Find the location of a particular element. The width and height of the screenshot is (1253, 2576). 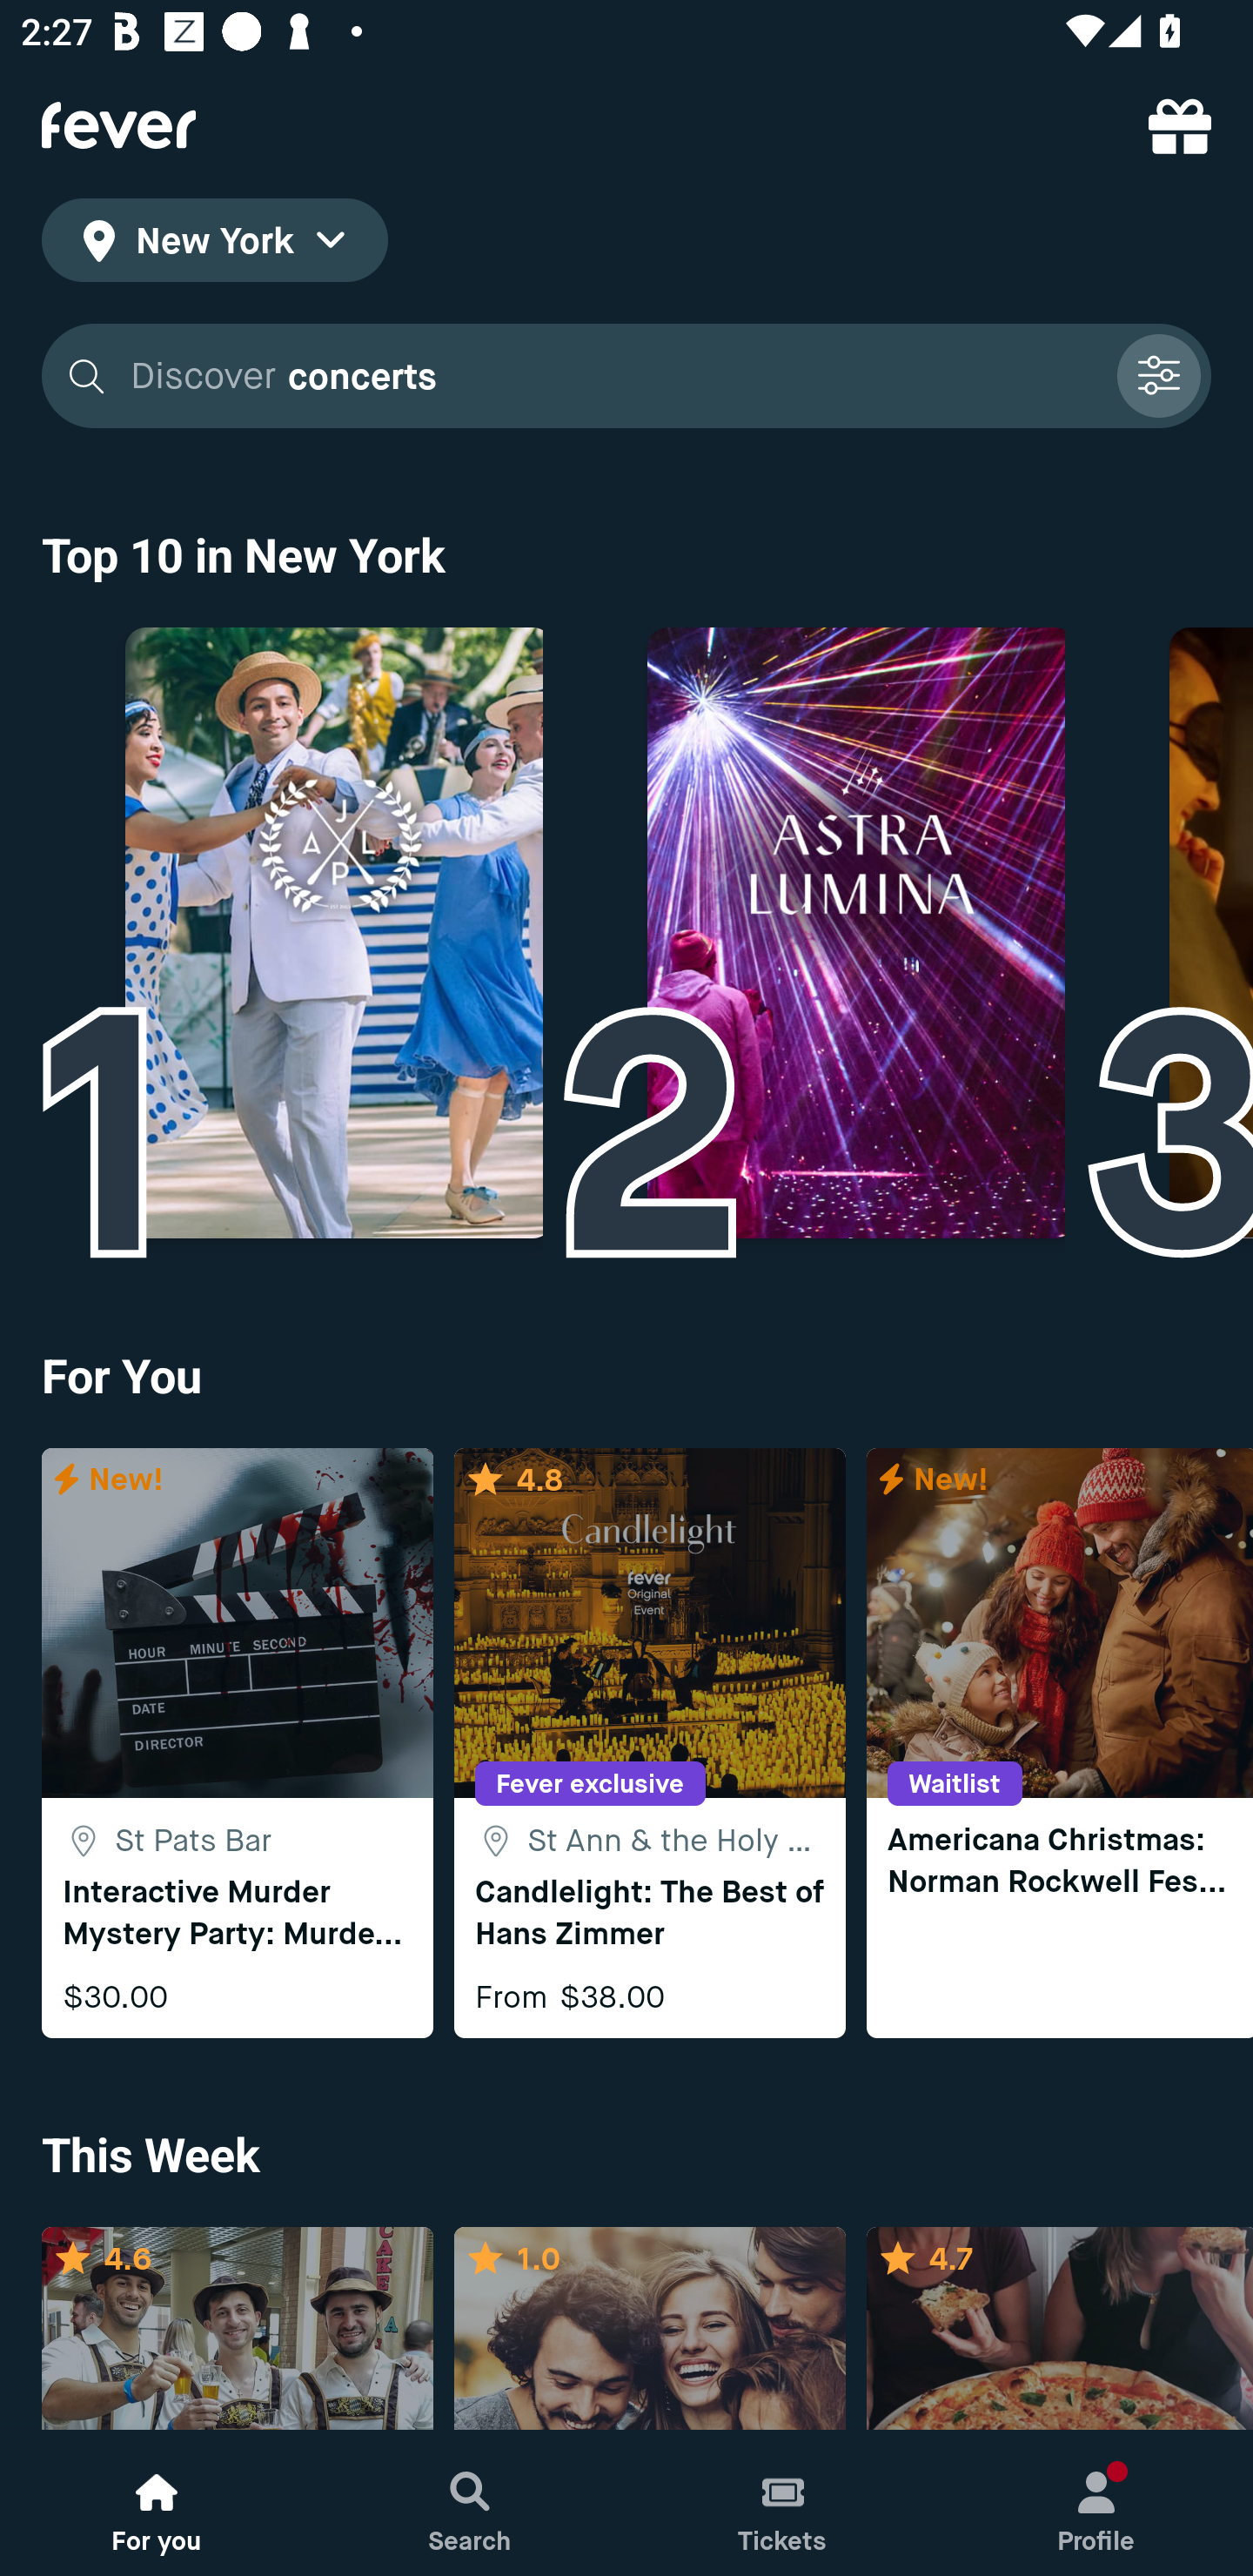

cover image 50.0 4.7 is located at coordinates (1060, 2329).